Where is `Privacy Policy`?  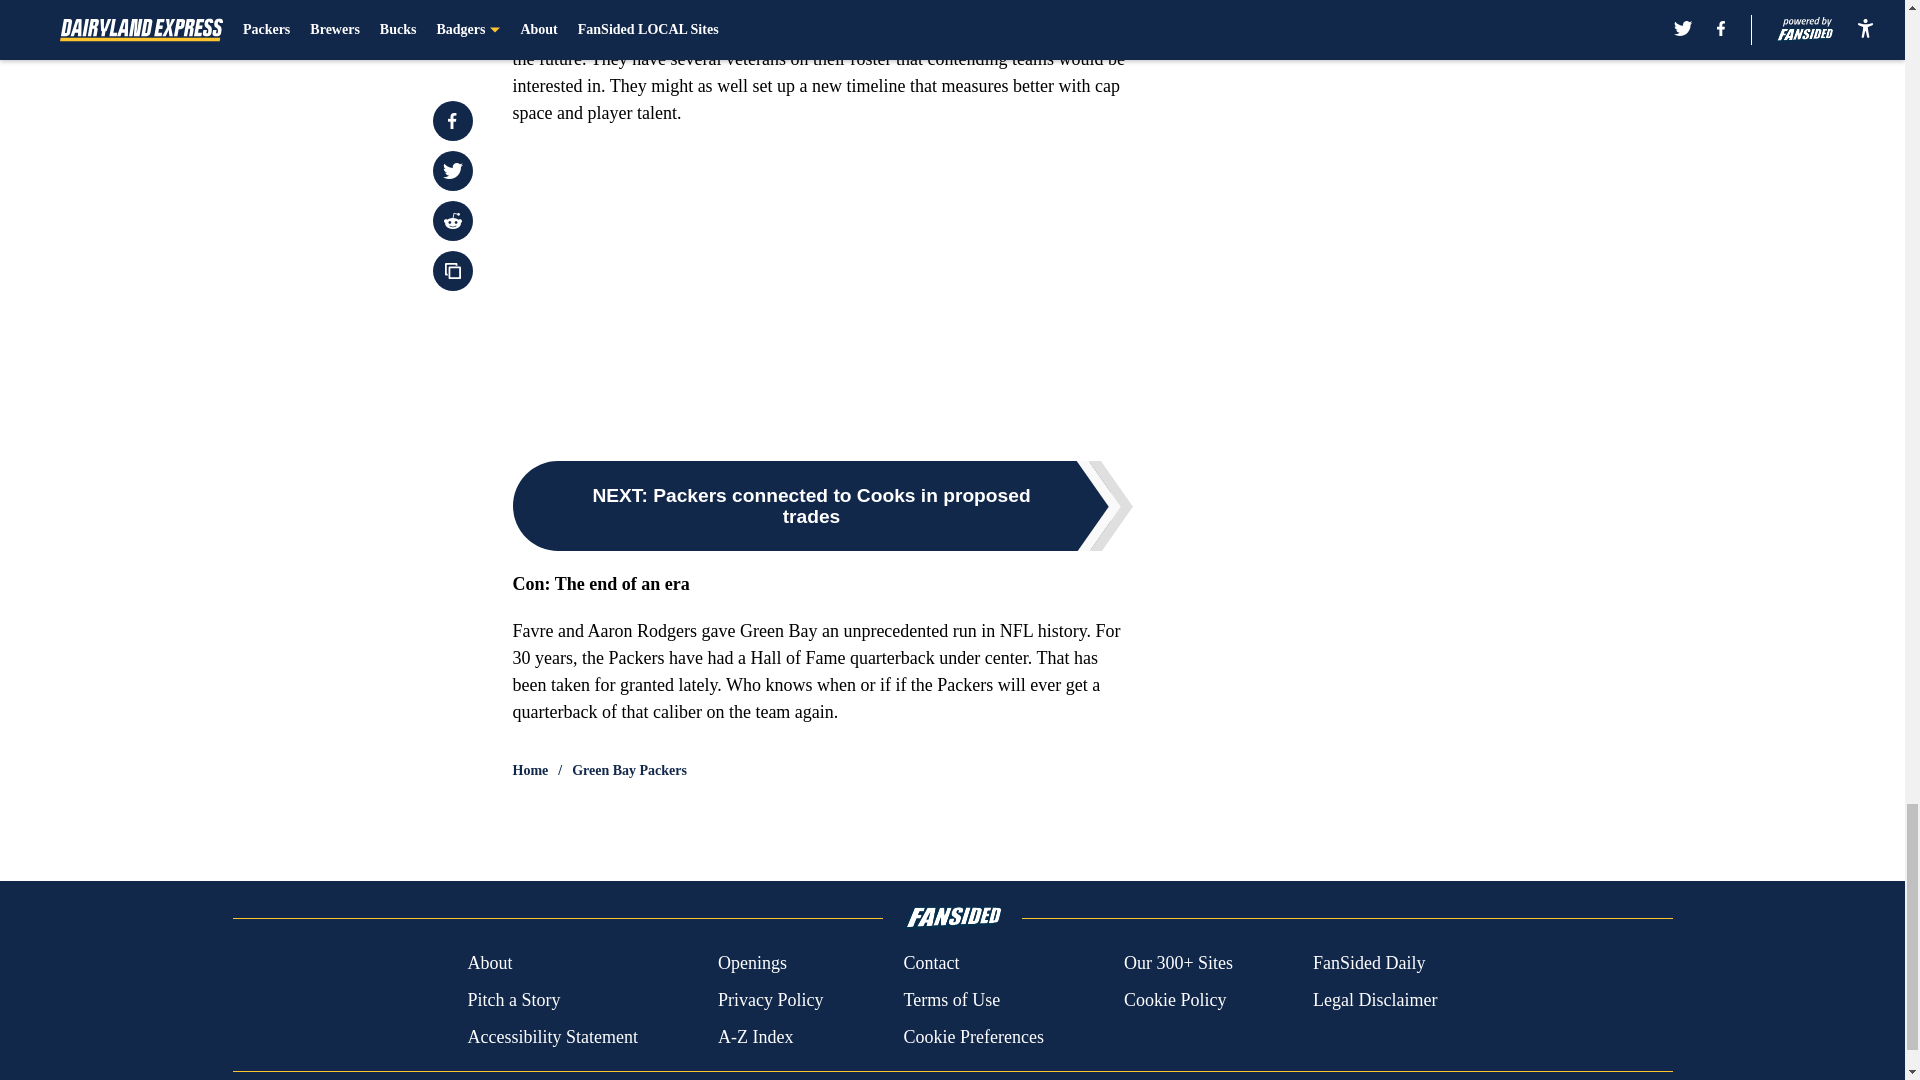
Privacy Policy is located at coordinates (770, 1000).